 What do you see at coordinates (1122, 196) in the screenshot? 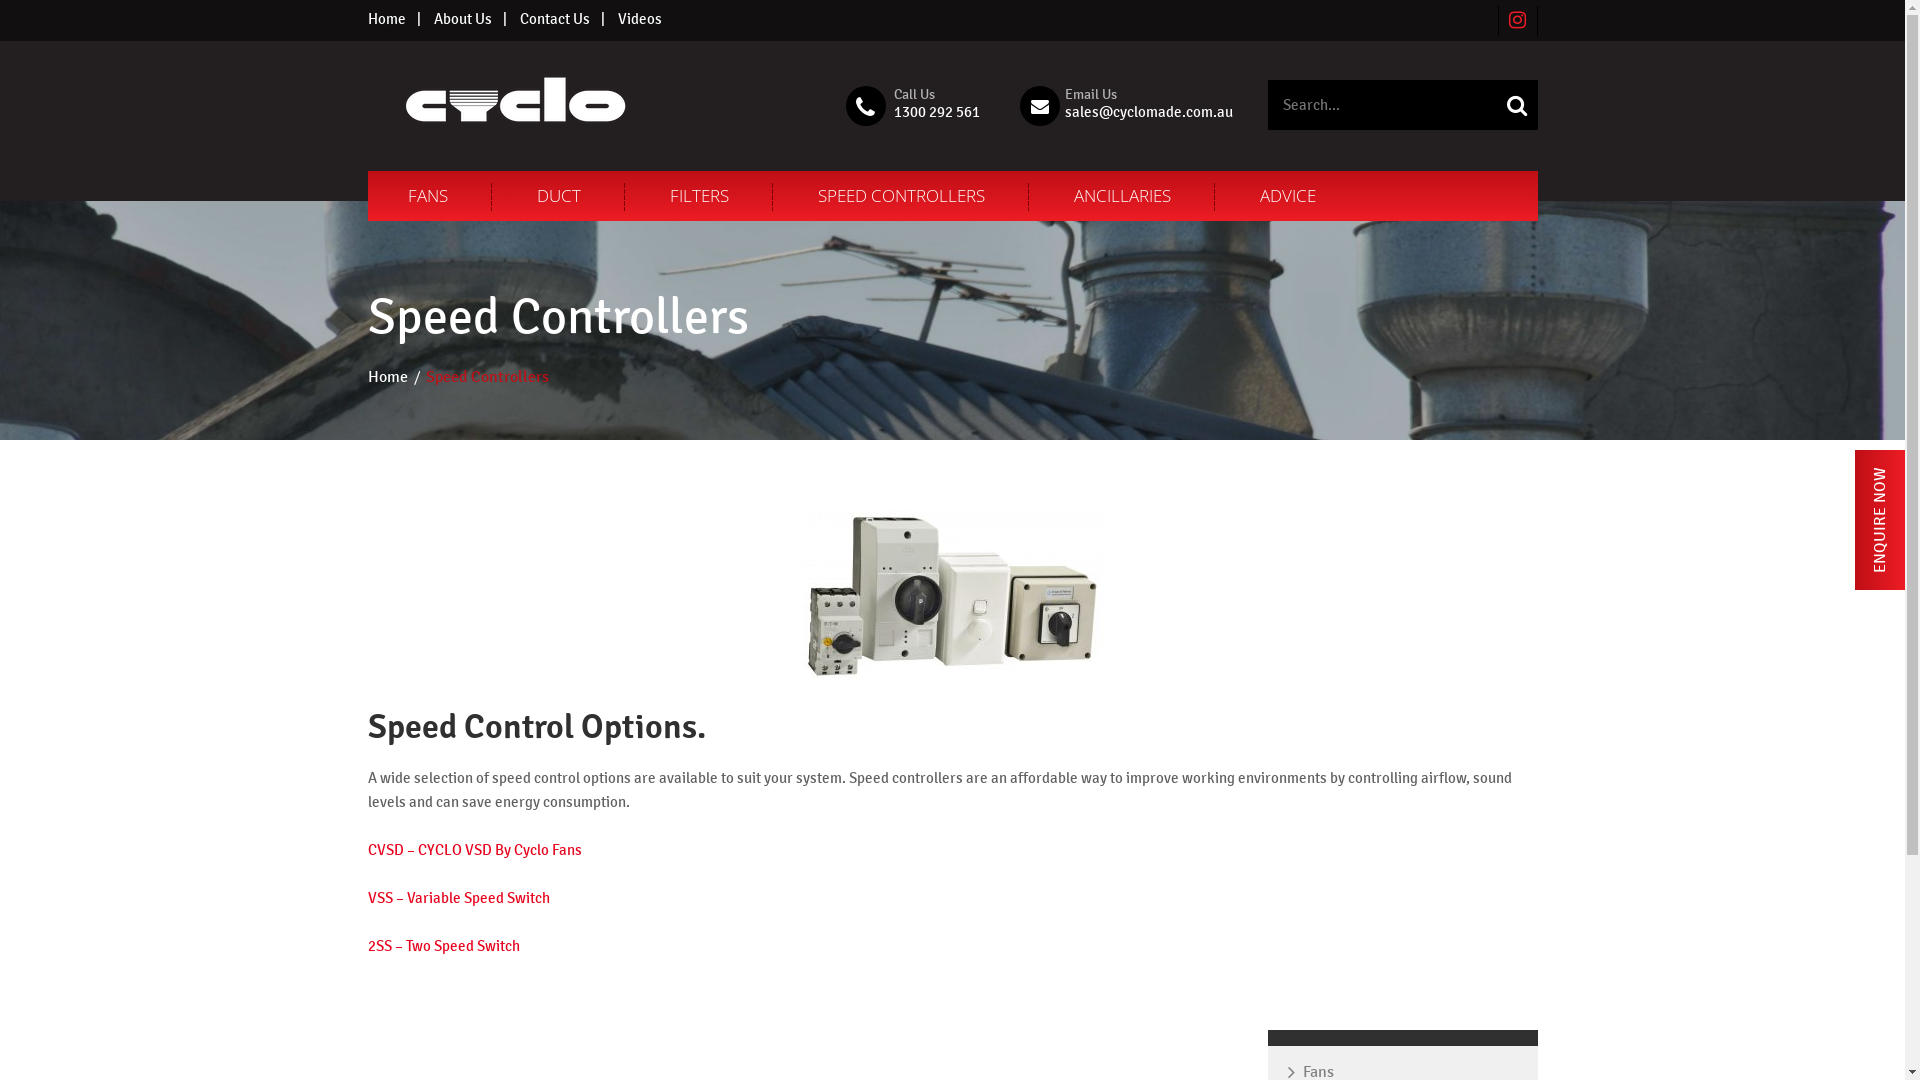
I see `ANCILLARIES` at bounding box center [1122, 196].